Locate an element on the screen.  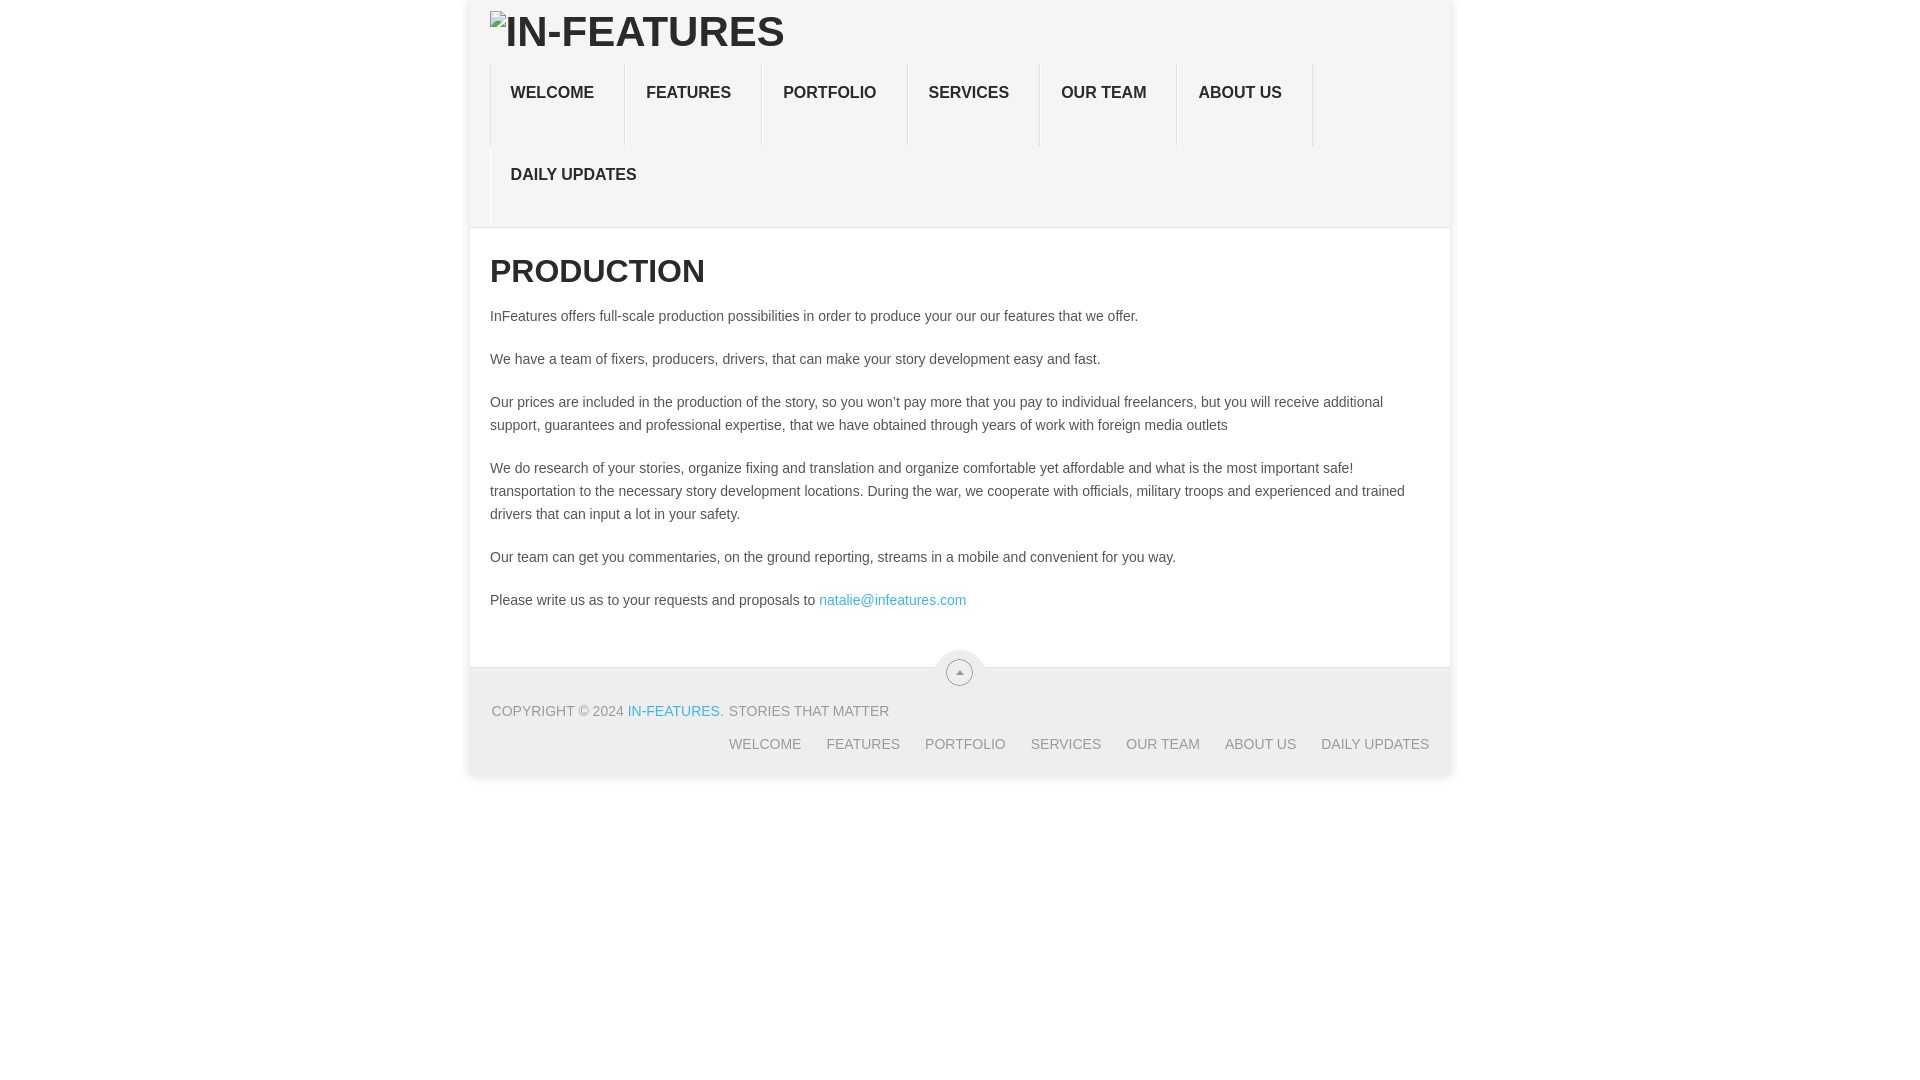
WELCOME is located at coordinates (557, 104).